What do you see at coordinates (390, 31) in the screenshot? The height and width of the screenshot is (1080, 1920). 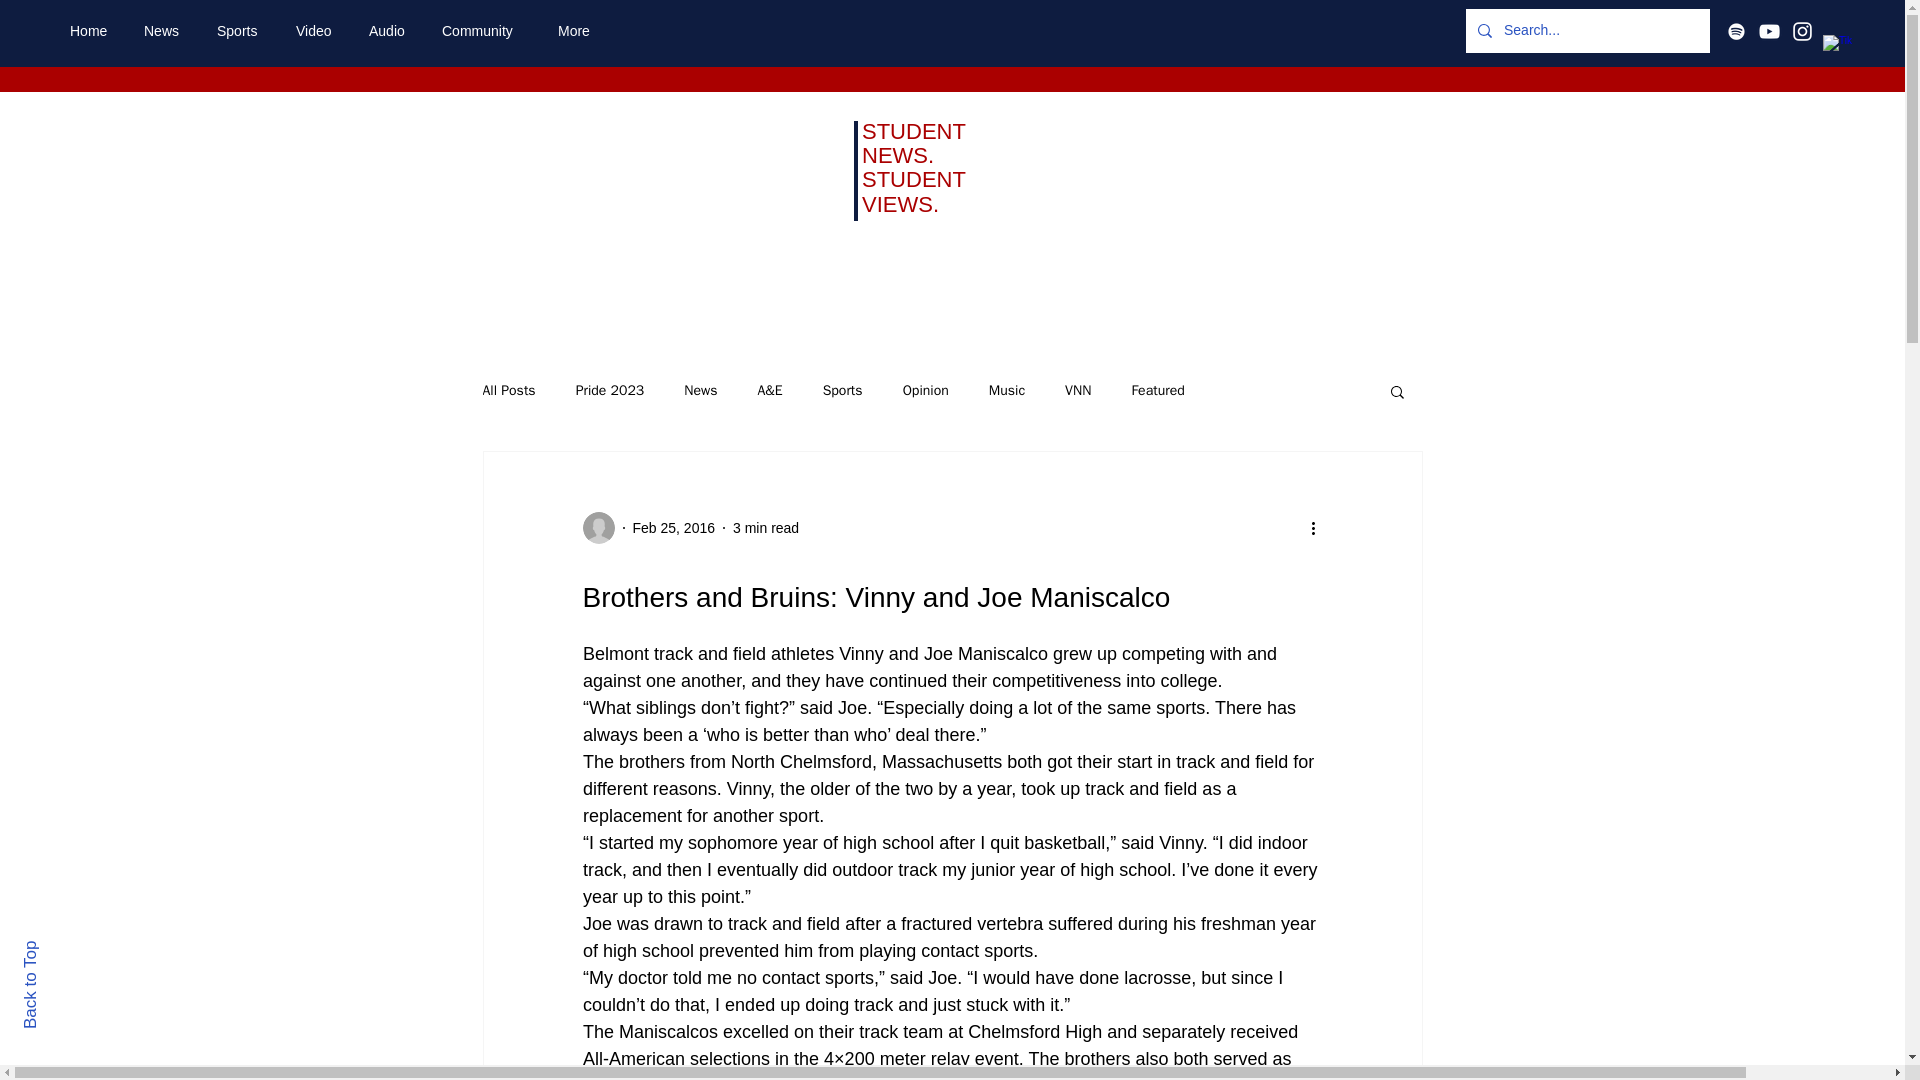 I see `Audio` at bounding box center [390, 31].